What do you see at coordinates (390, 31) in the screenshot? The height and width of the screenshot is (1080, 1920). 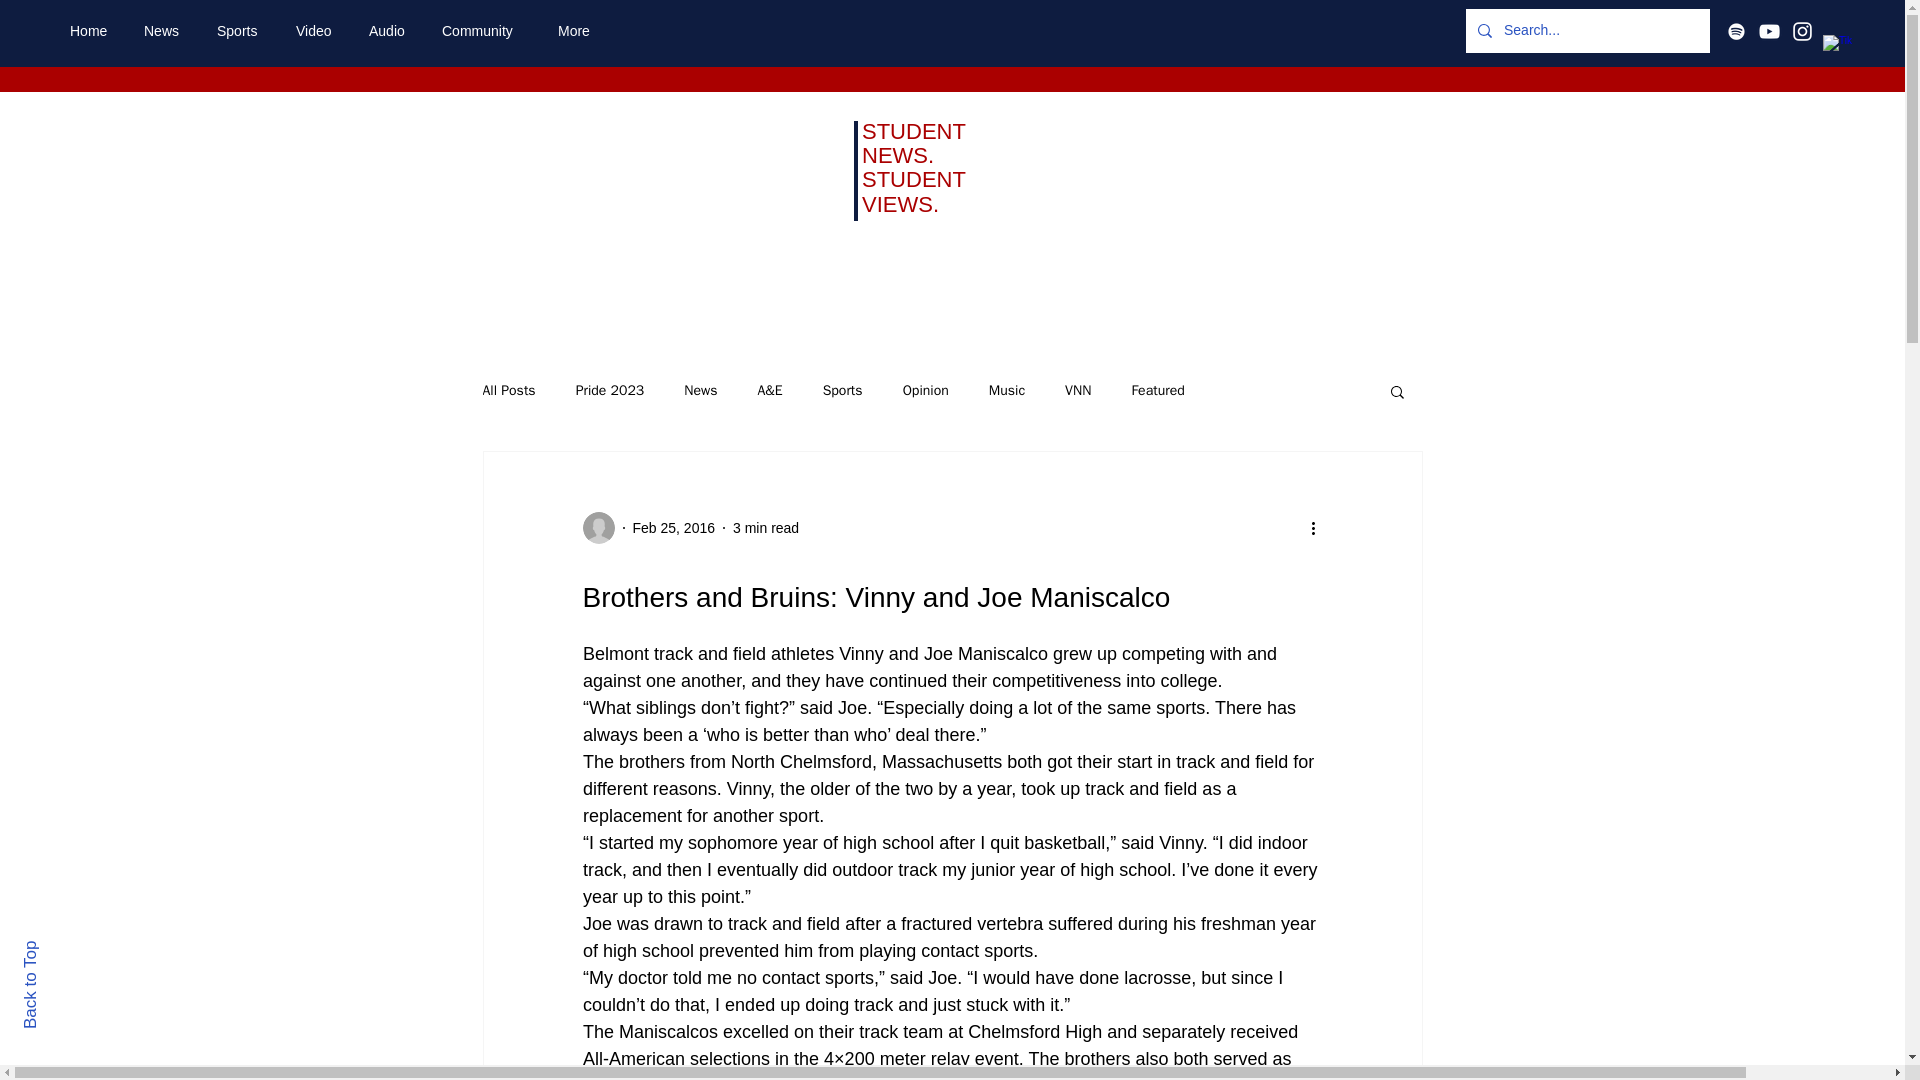 I see `Audio` at bounding box center [390, 31].